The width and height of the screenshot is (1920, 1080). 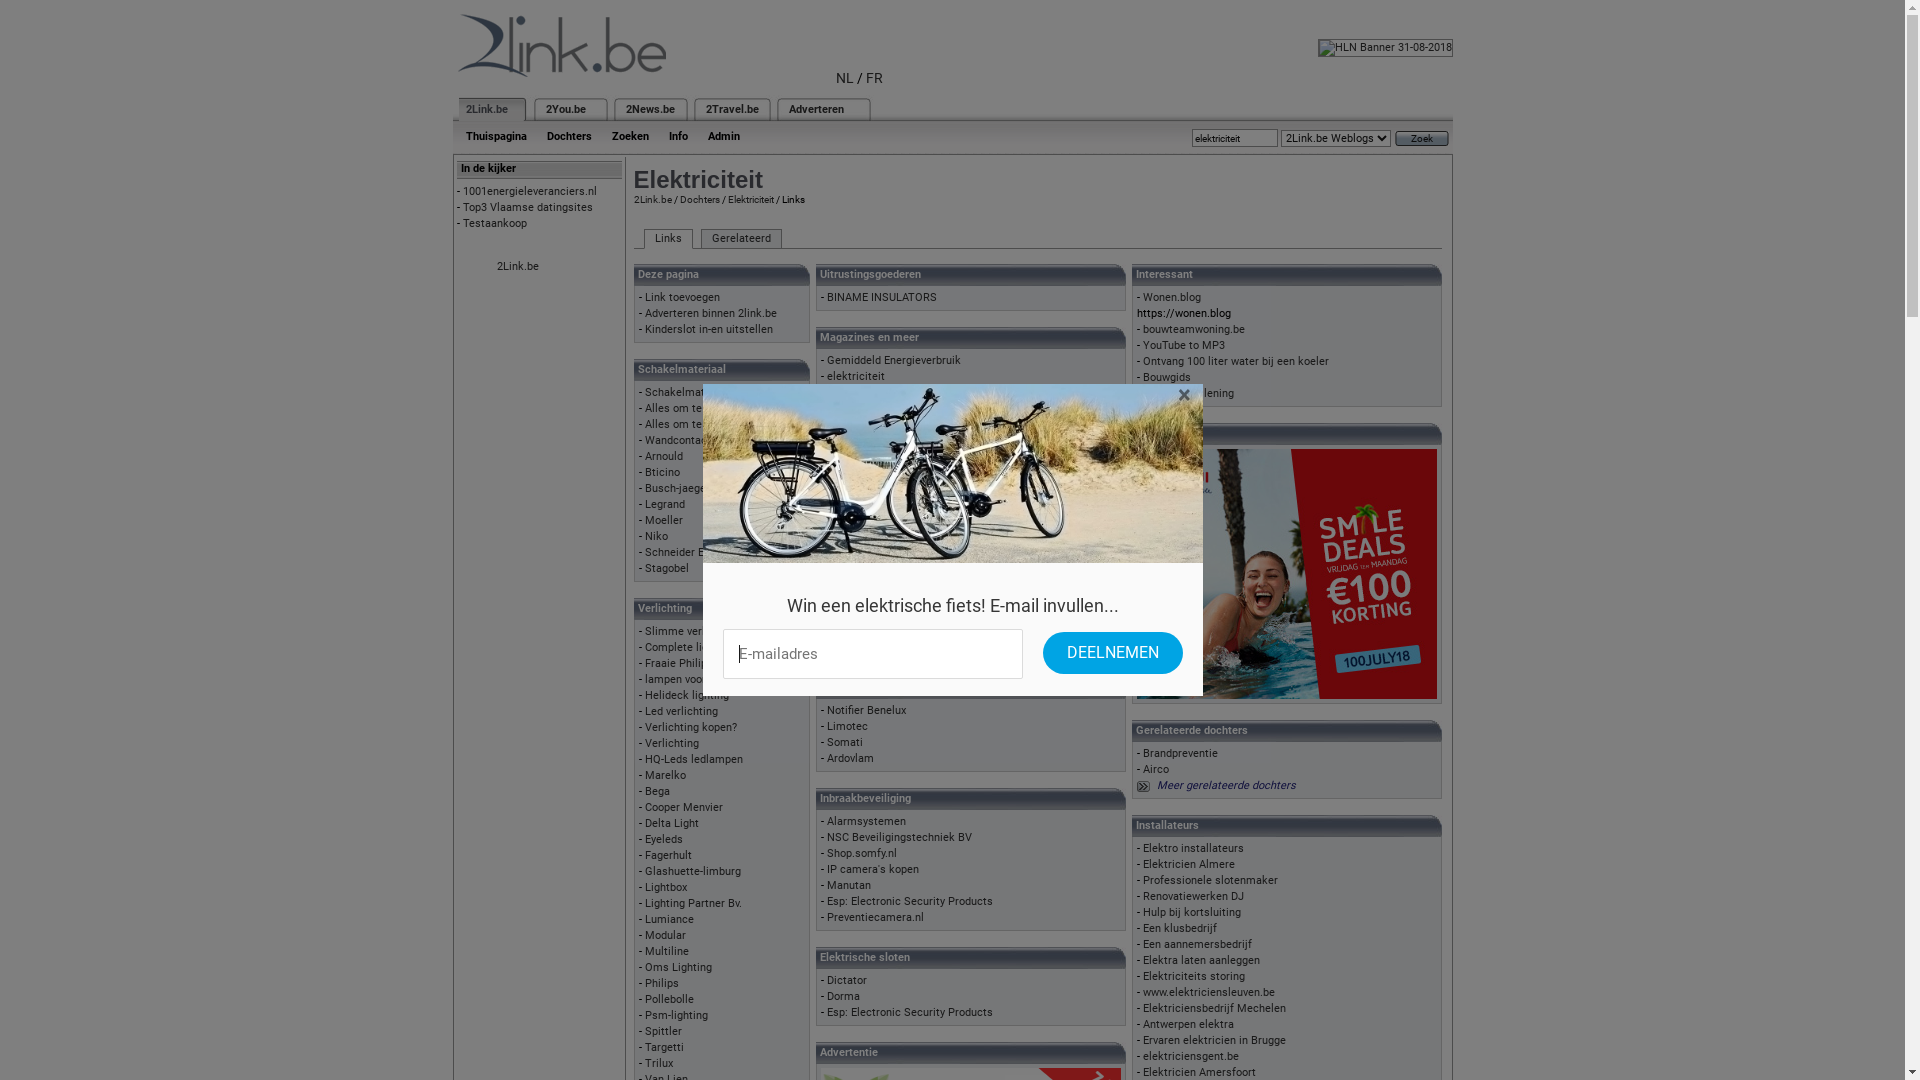 I want to click on Elektriciensbedrijf Mechelen, so click(x=1214, y=1008).